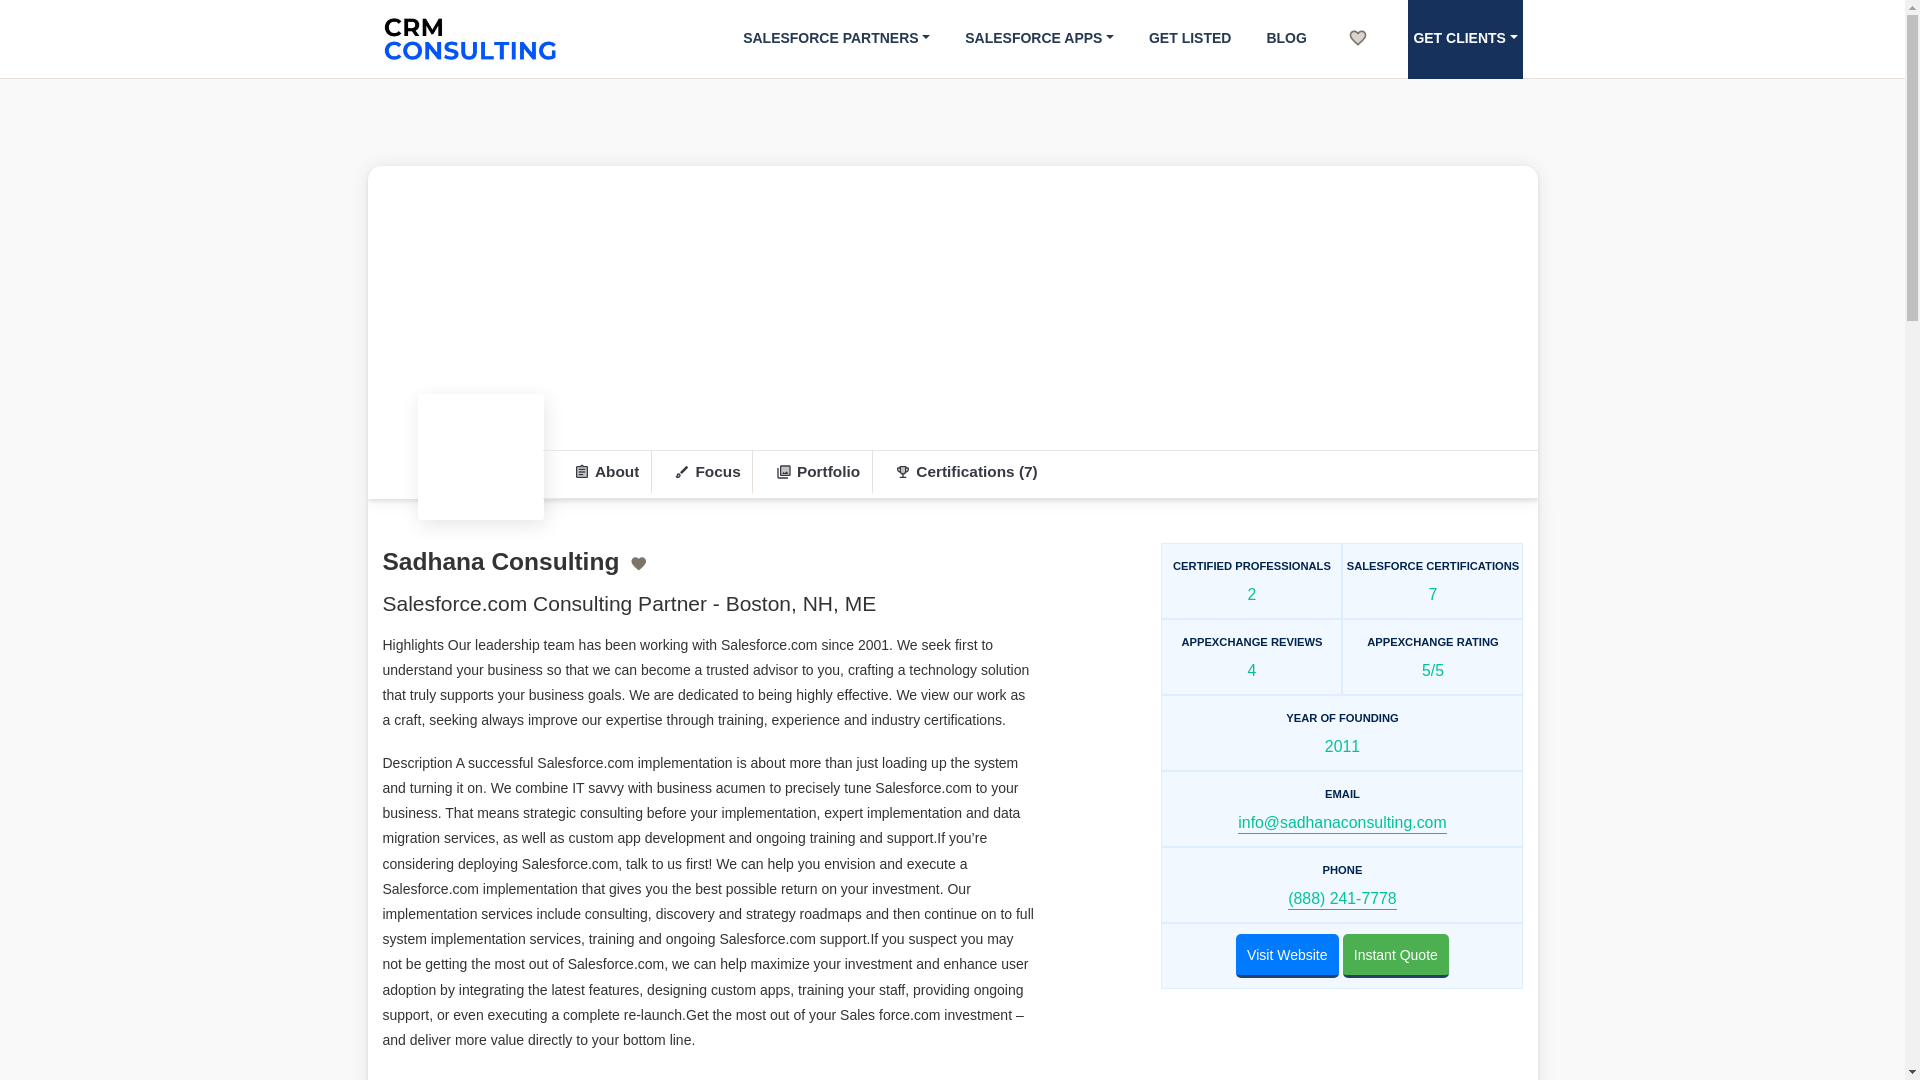 This screenshot has width=1920, height=1080. Describe the element at coordinates (836, 38) in the screenshot. I see `SALESFORCE PARTNERS` at that location.